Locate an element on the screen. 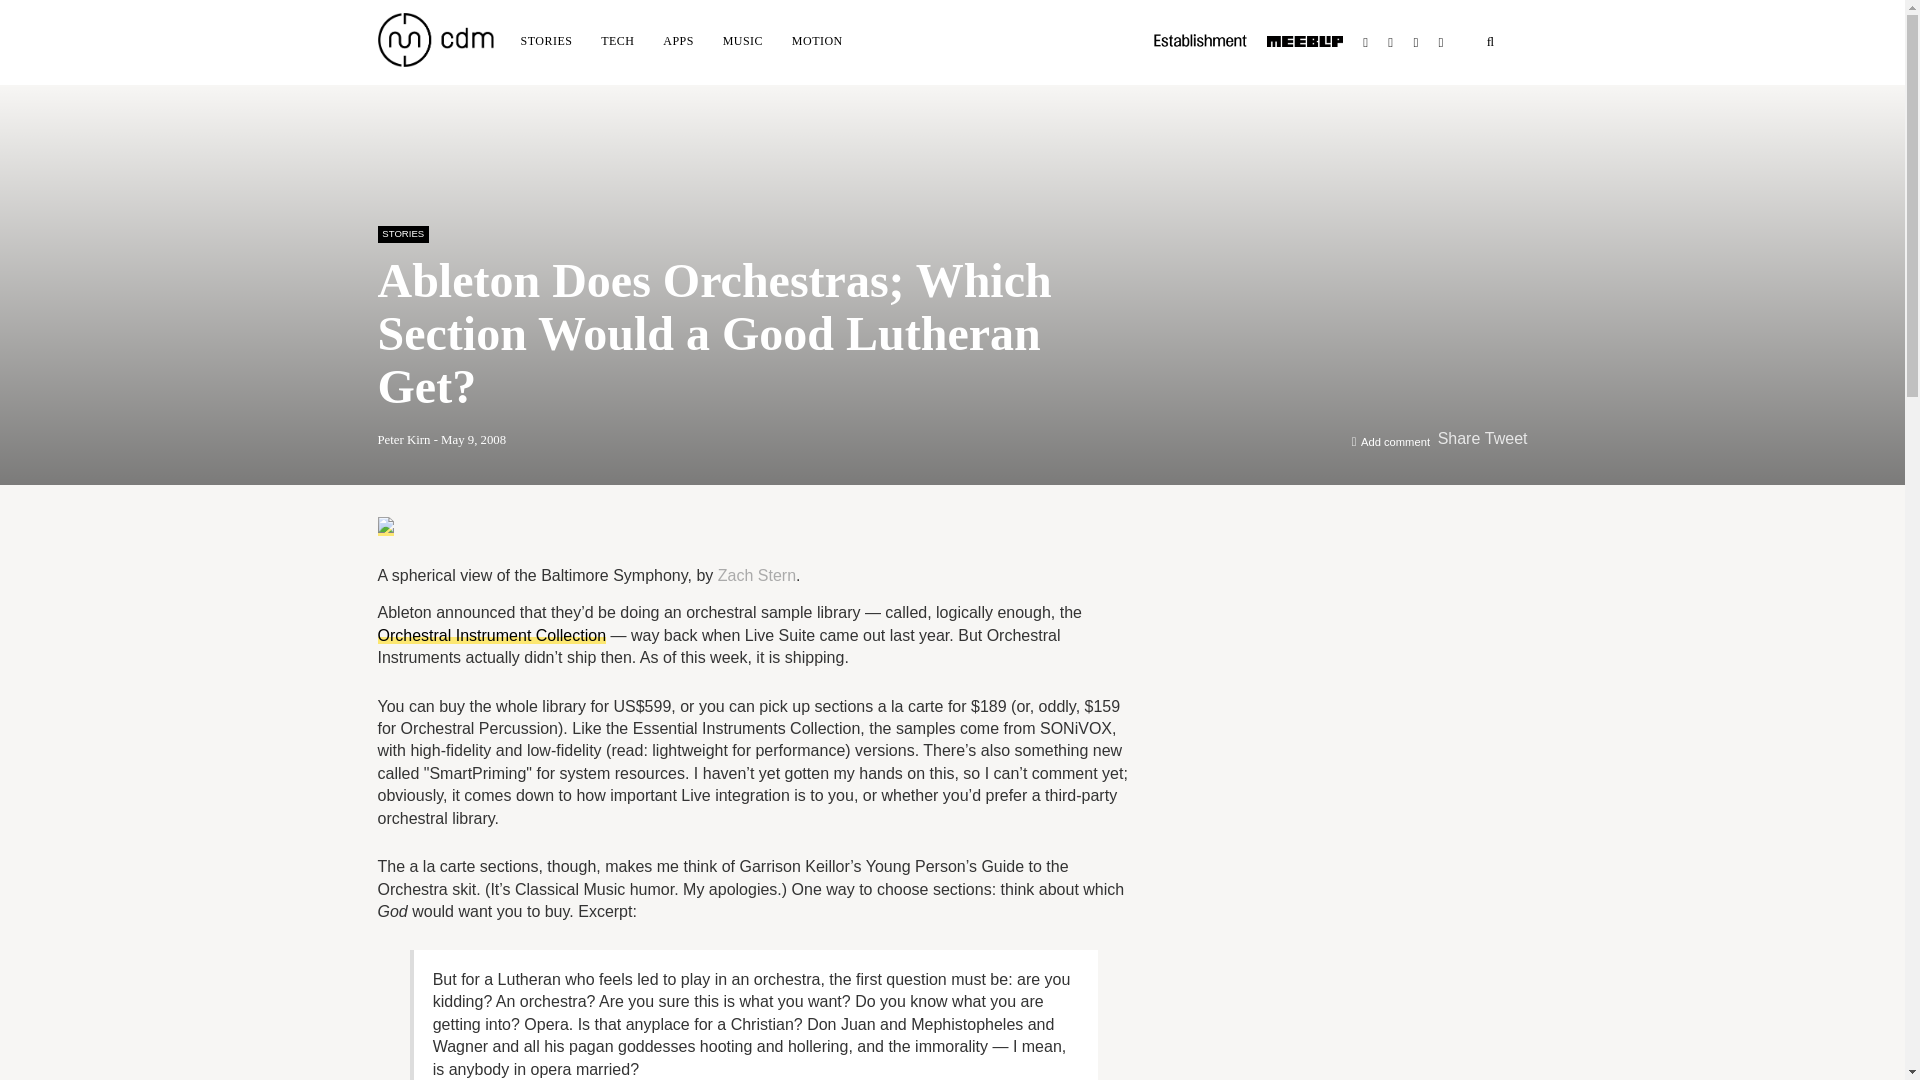  Orchestral Instrument Collection is located at coordinates (492, 634).